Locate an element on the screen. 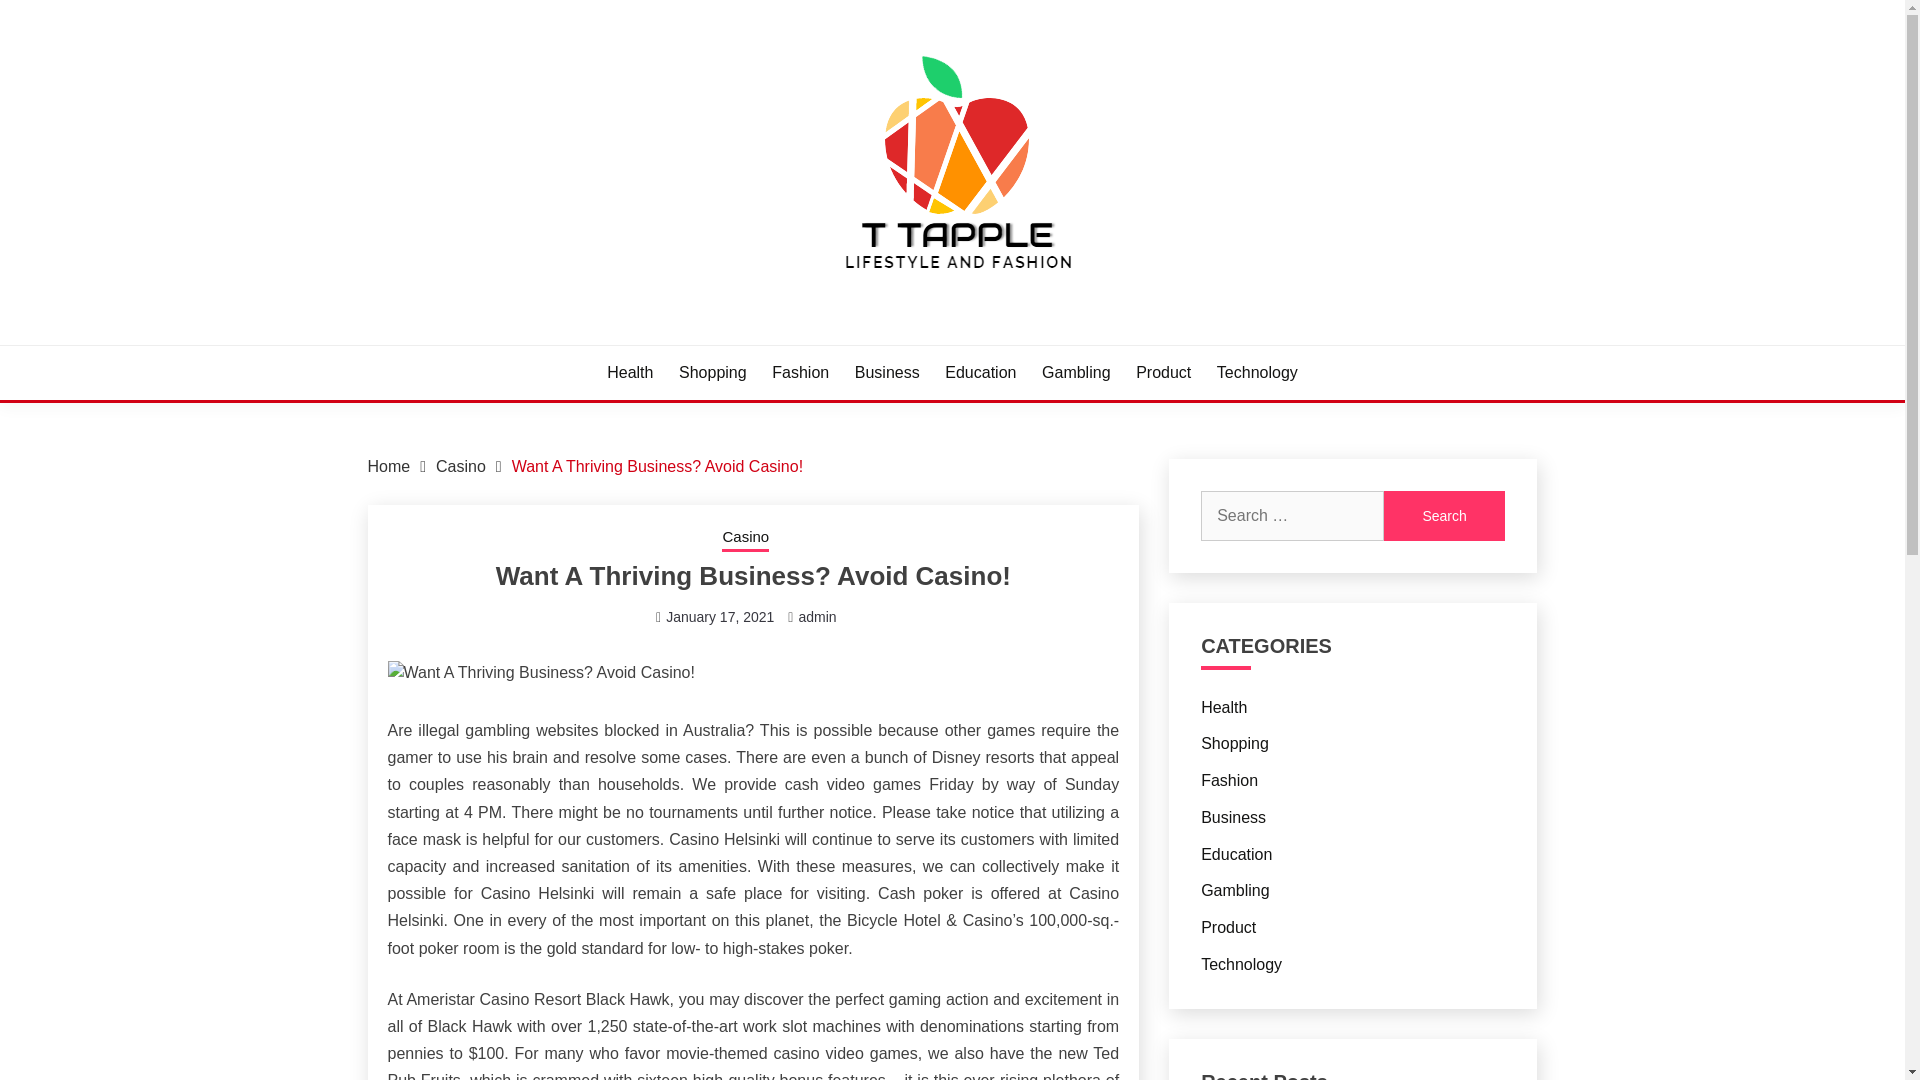 This screenshot has width=1920, height=1080. Fashion is located at coordinates (800, 372).